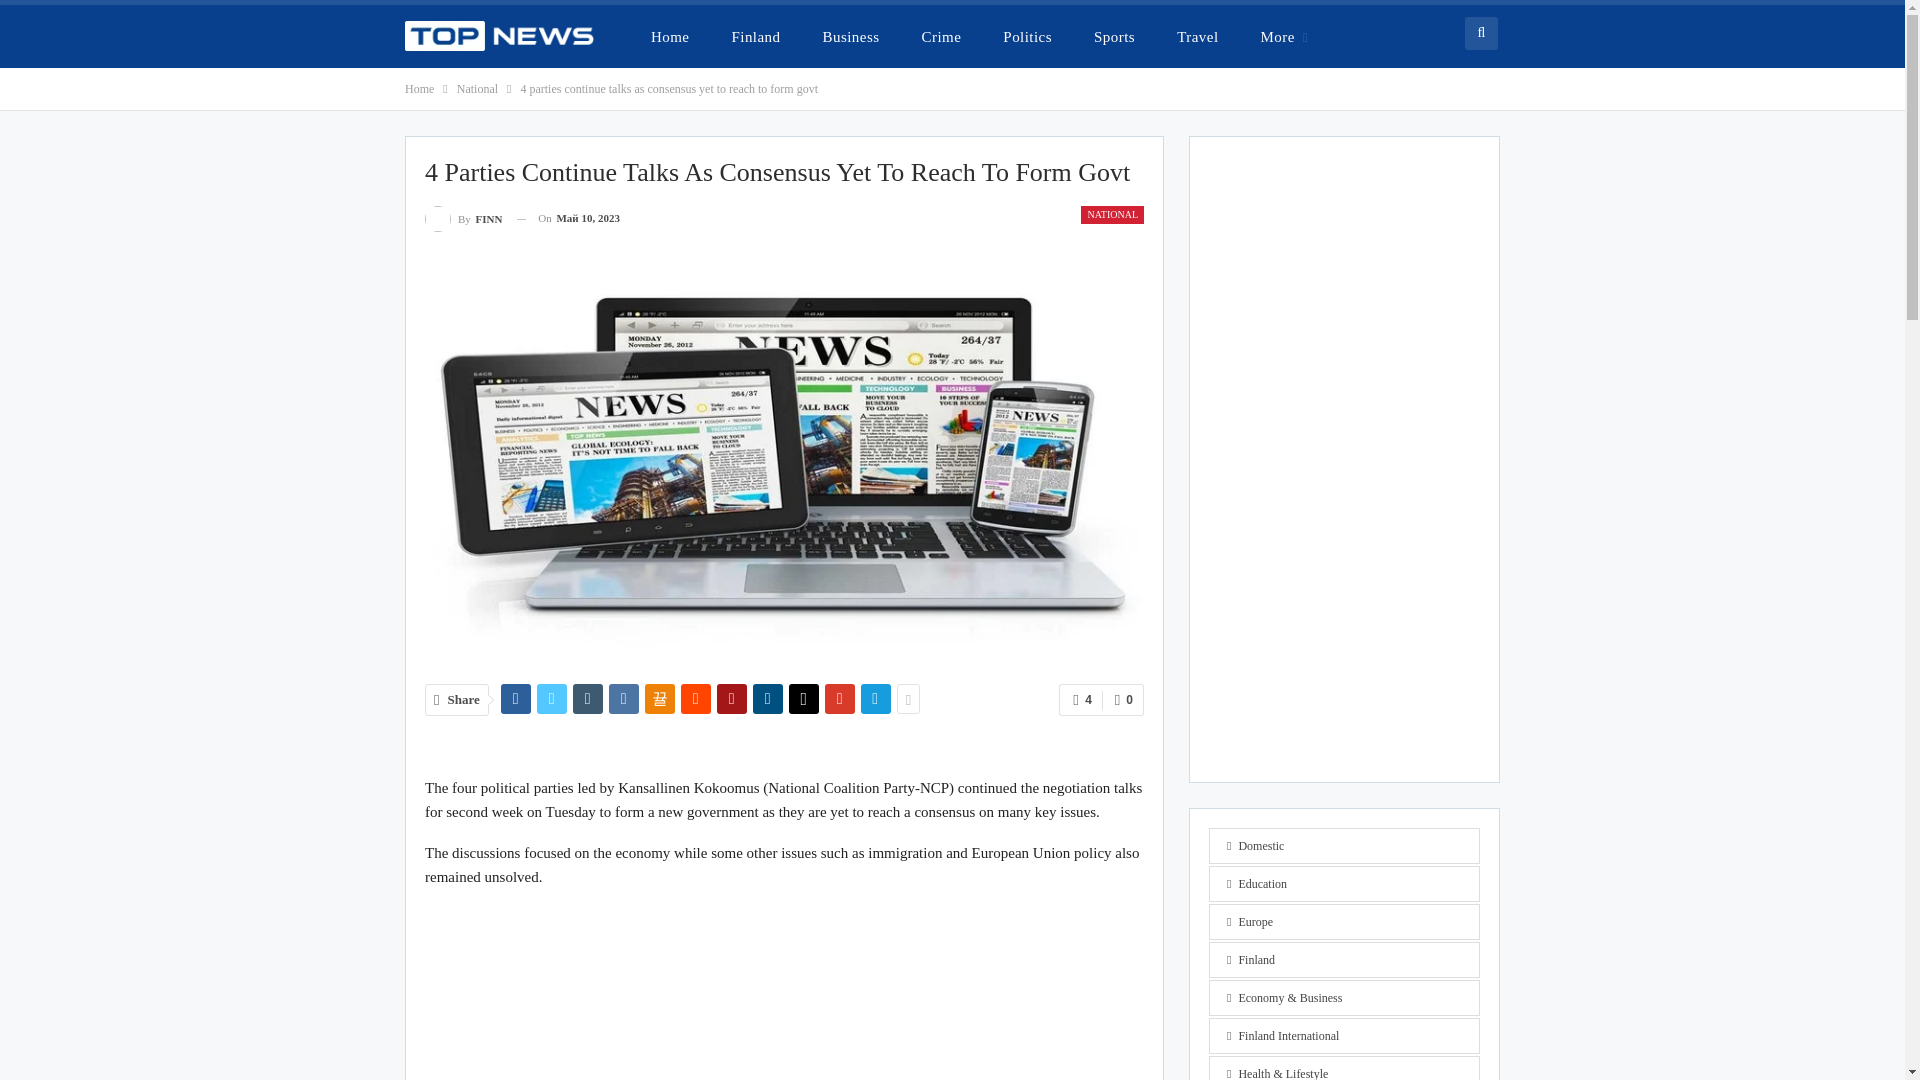 The width and height of the screenshot is (1920, 1080). Describe the element at coordinates (1114, 36) in the screenshot. I see `Sports` at that location.